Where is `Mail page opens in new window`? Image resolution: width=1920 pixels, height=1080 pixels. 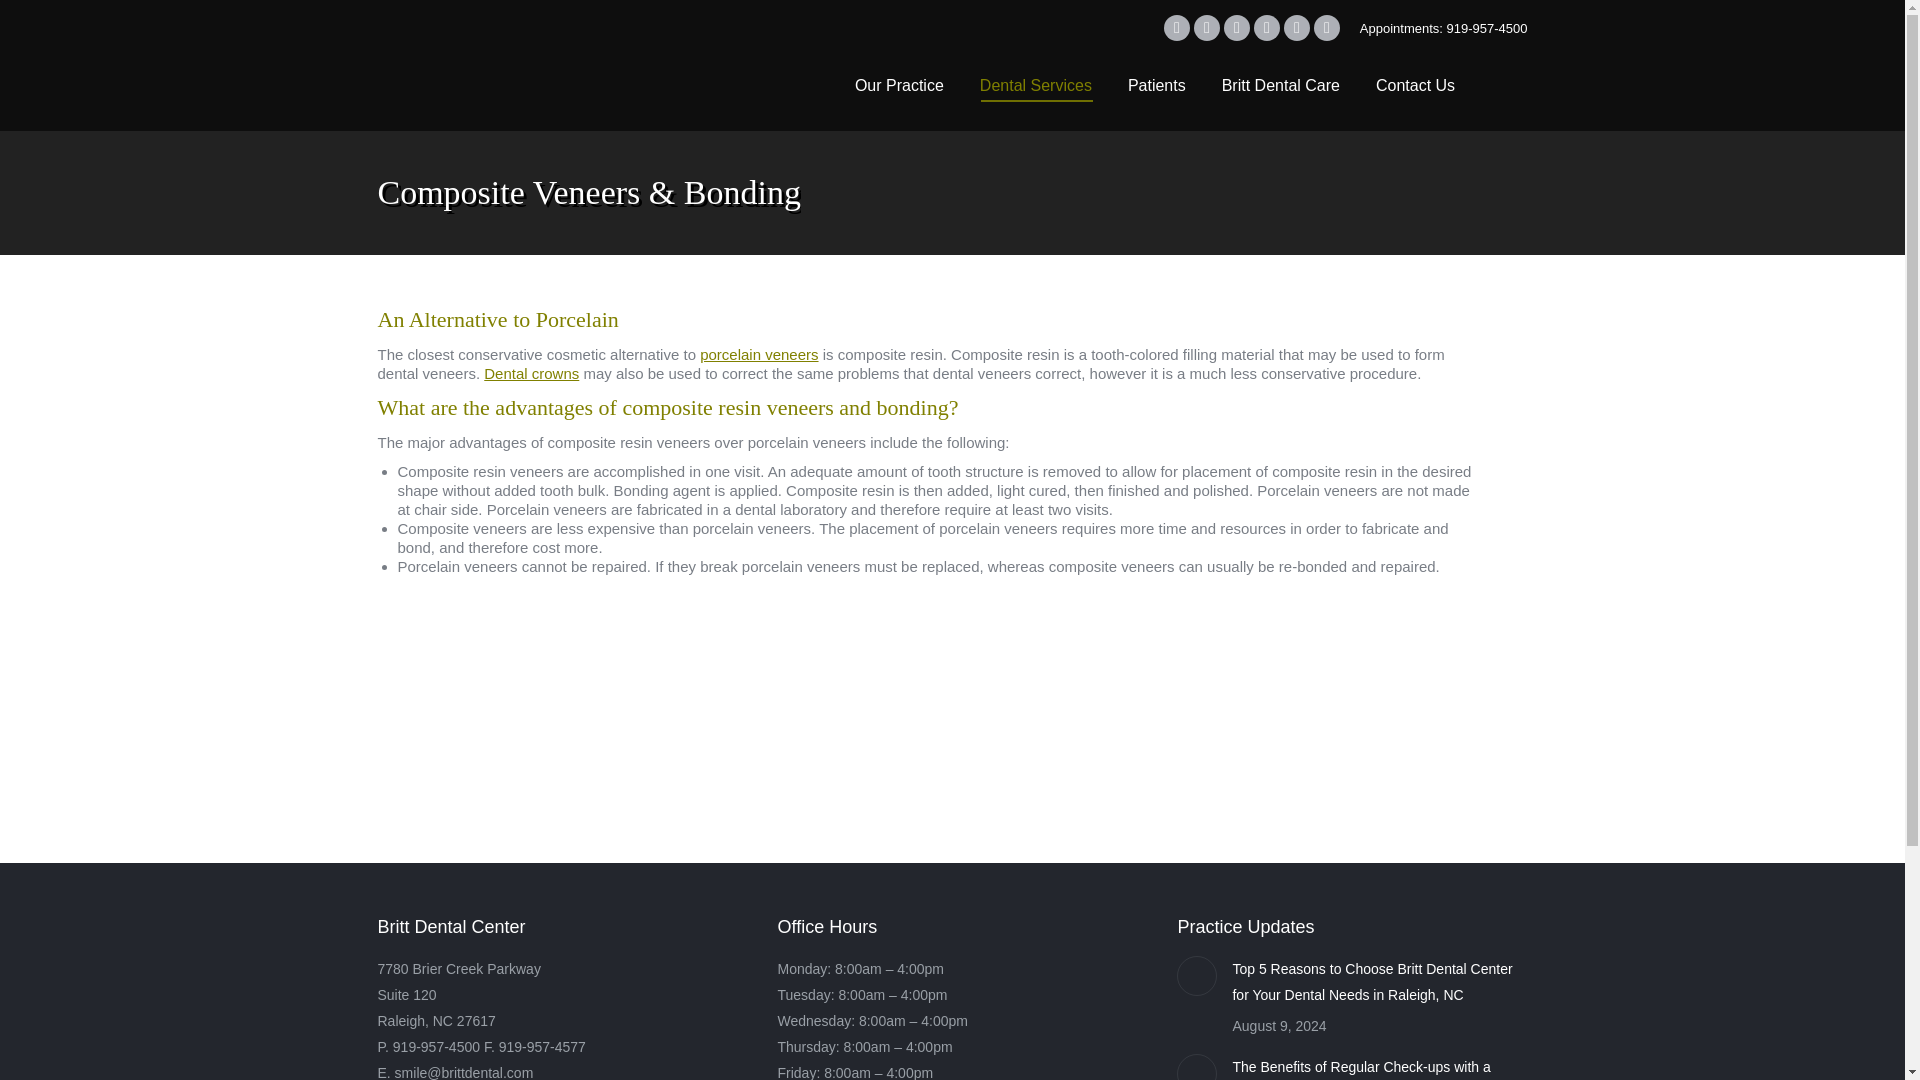
Mail page opens in new window is located at coordinates (1296, 28).